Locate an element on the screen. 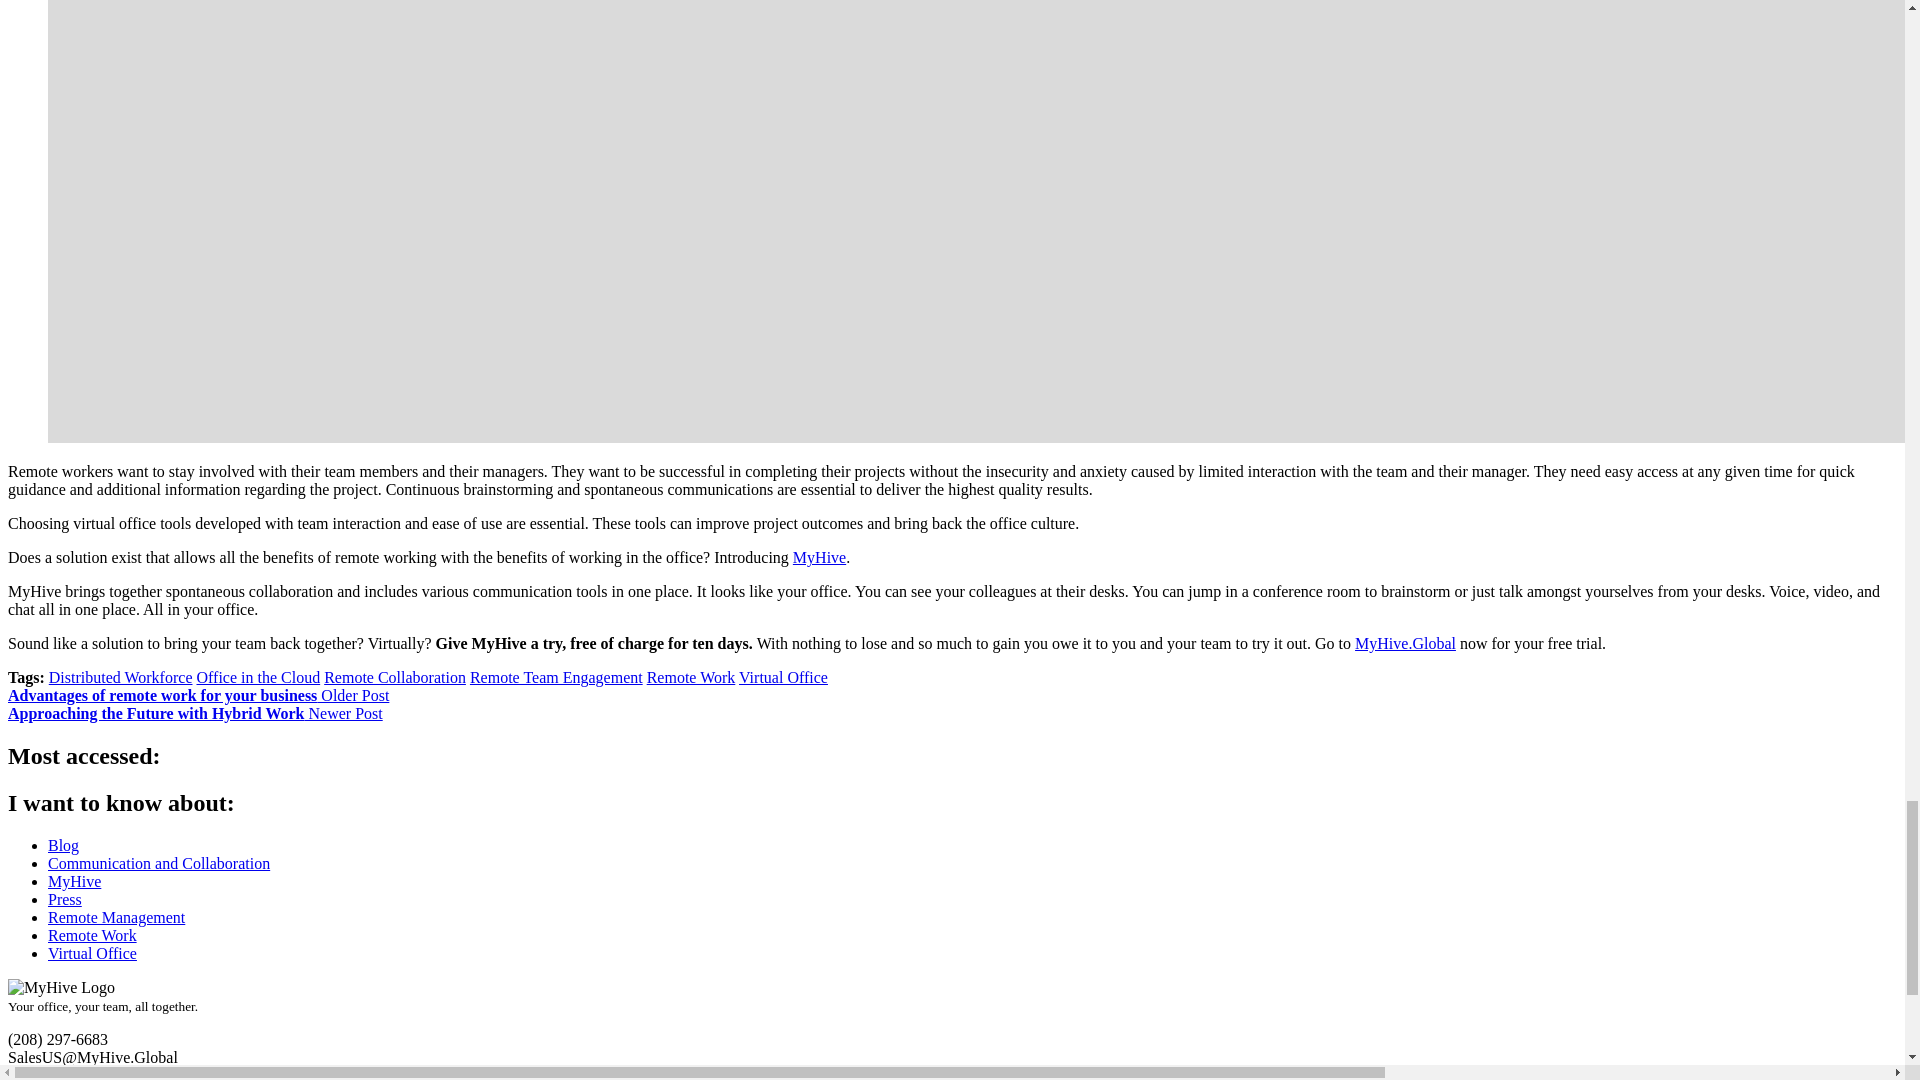 Image resolution: width=1920 pixels, height=1080 pixels. Blog is located at coordinates (63, 846).